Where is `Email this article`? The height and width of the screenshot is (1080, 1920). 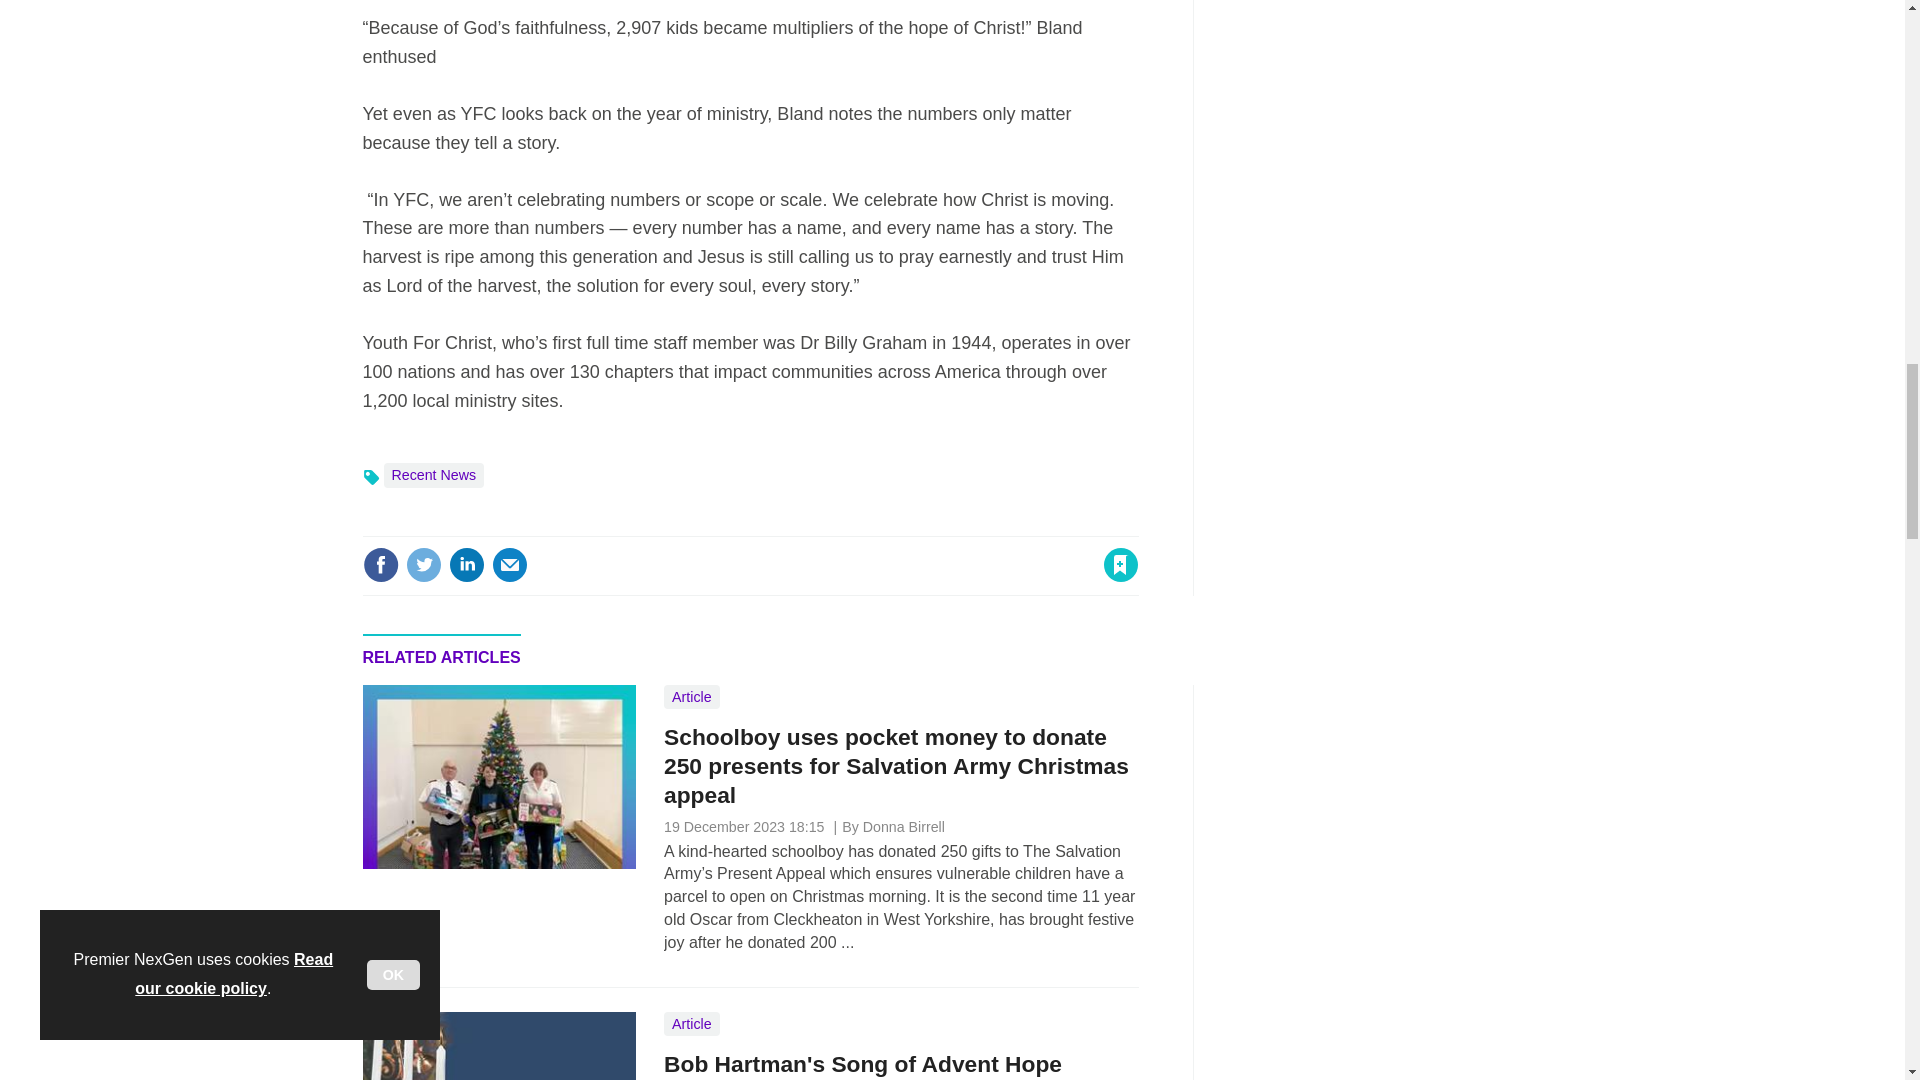
Email this article is located at coordinates (510, 564).